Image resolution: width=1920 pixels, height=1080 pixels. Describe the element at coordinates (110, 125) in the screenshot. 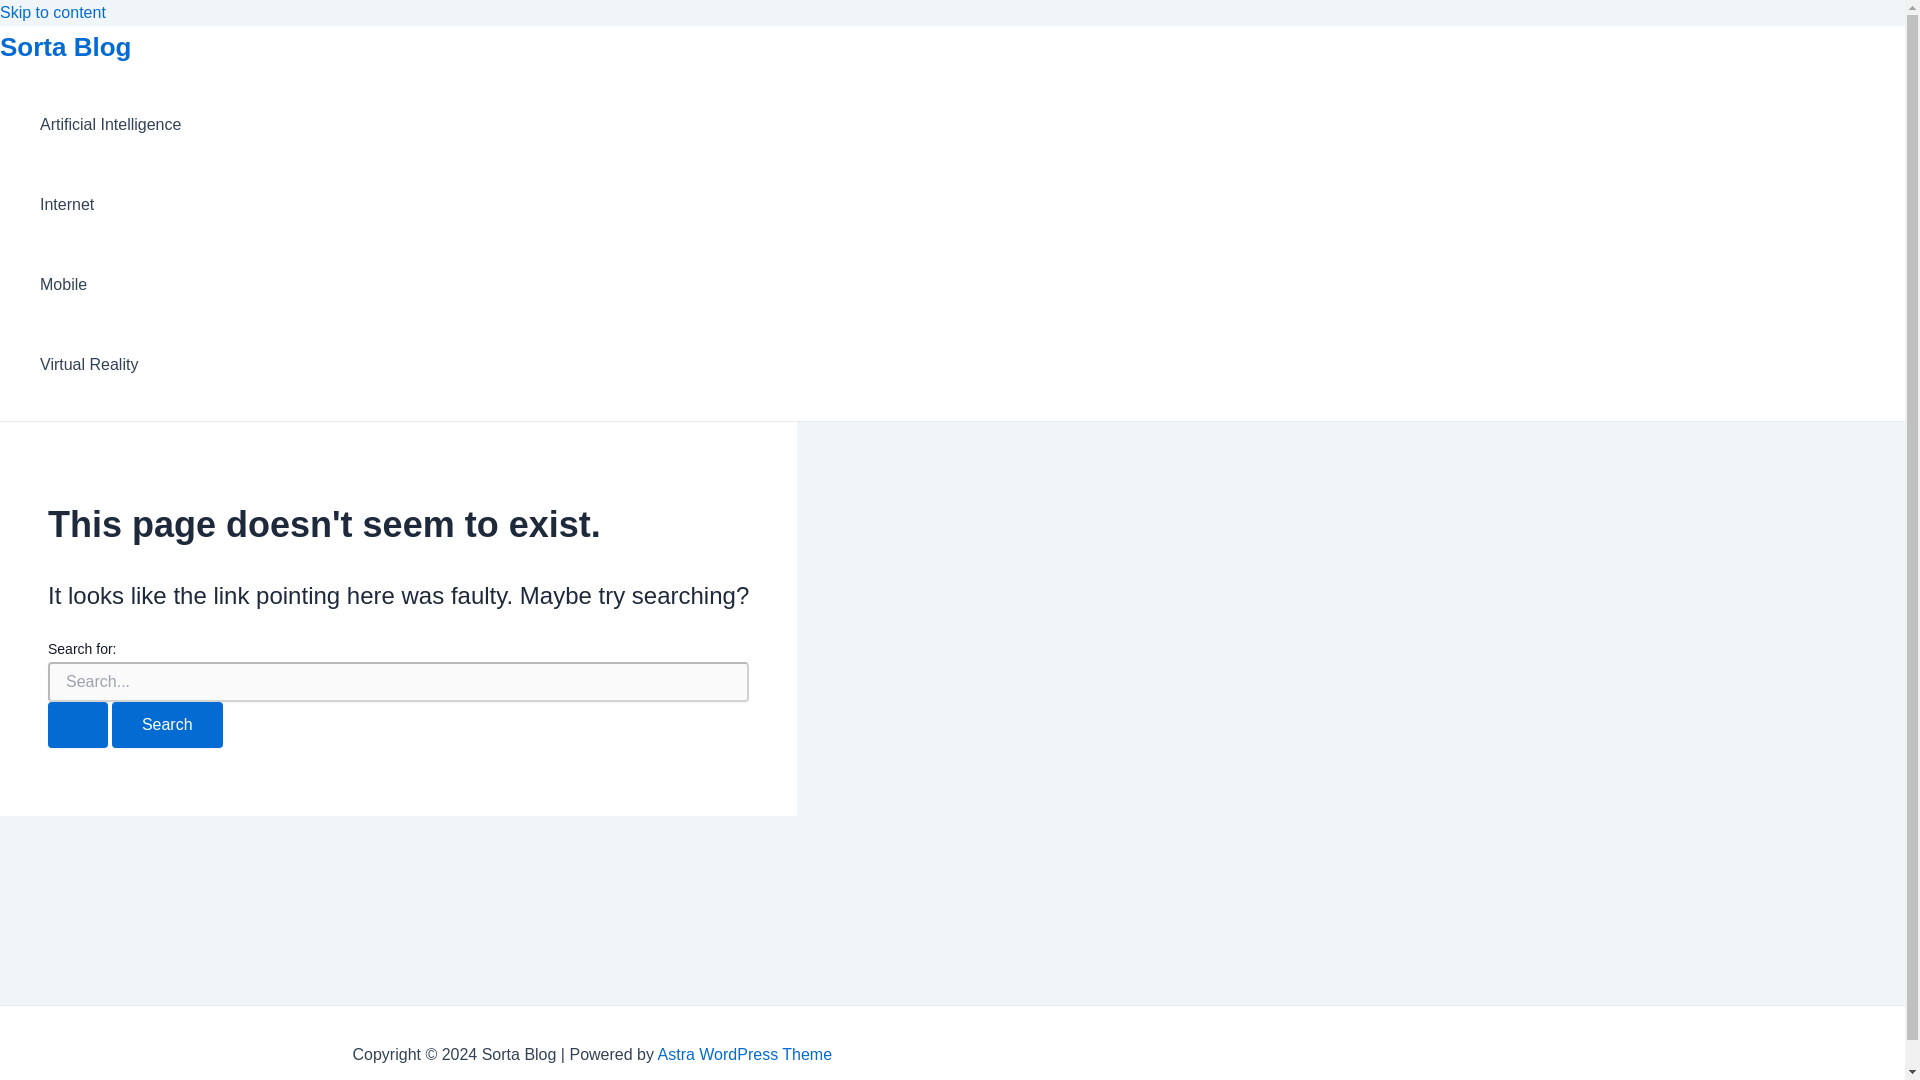

I see `Artificial Intelligence` at that location.